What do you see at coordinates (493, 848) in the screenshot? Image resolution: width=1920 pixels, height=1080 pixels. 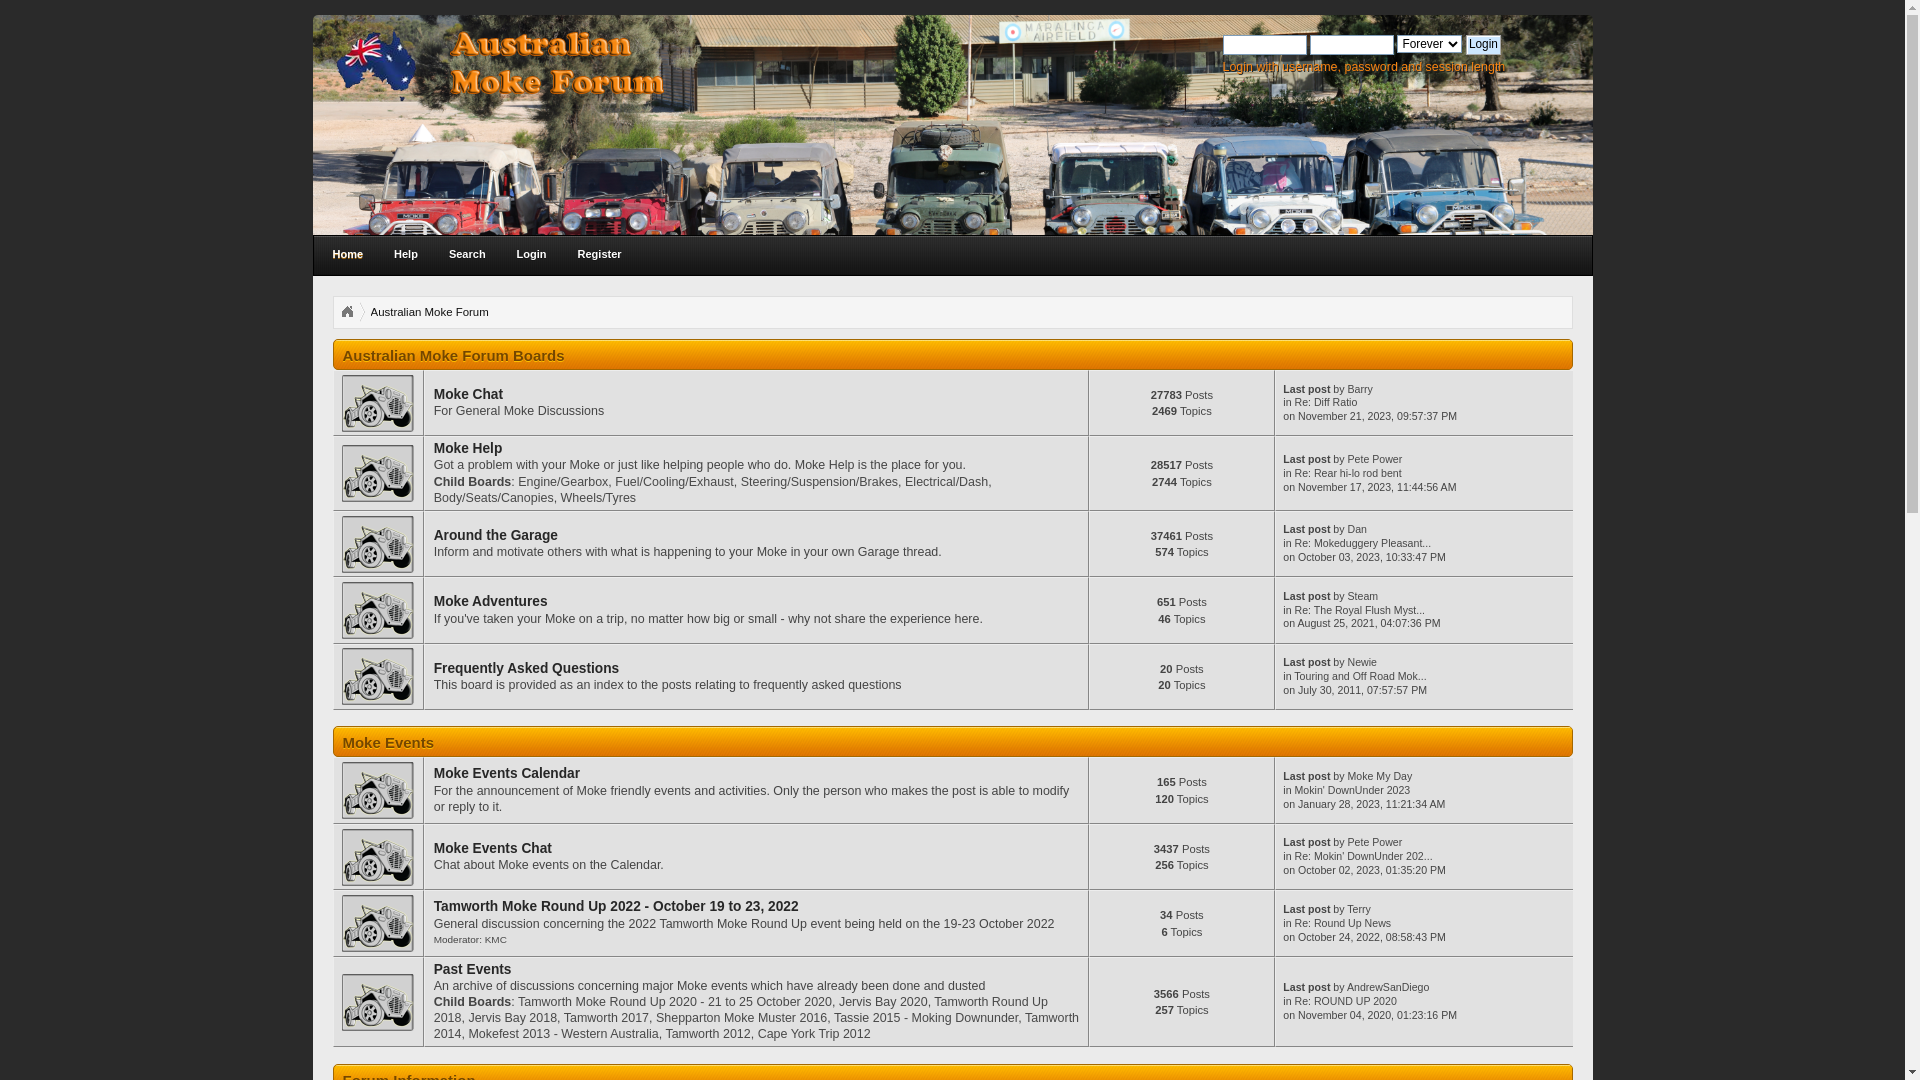 I see `Moke Events Chat` at bounding box center [493, 848].